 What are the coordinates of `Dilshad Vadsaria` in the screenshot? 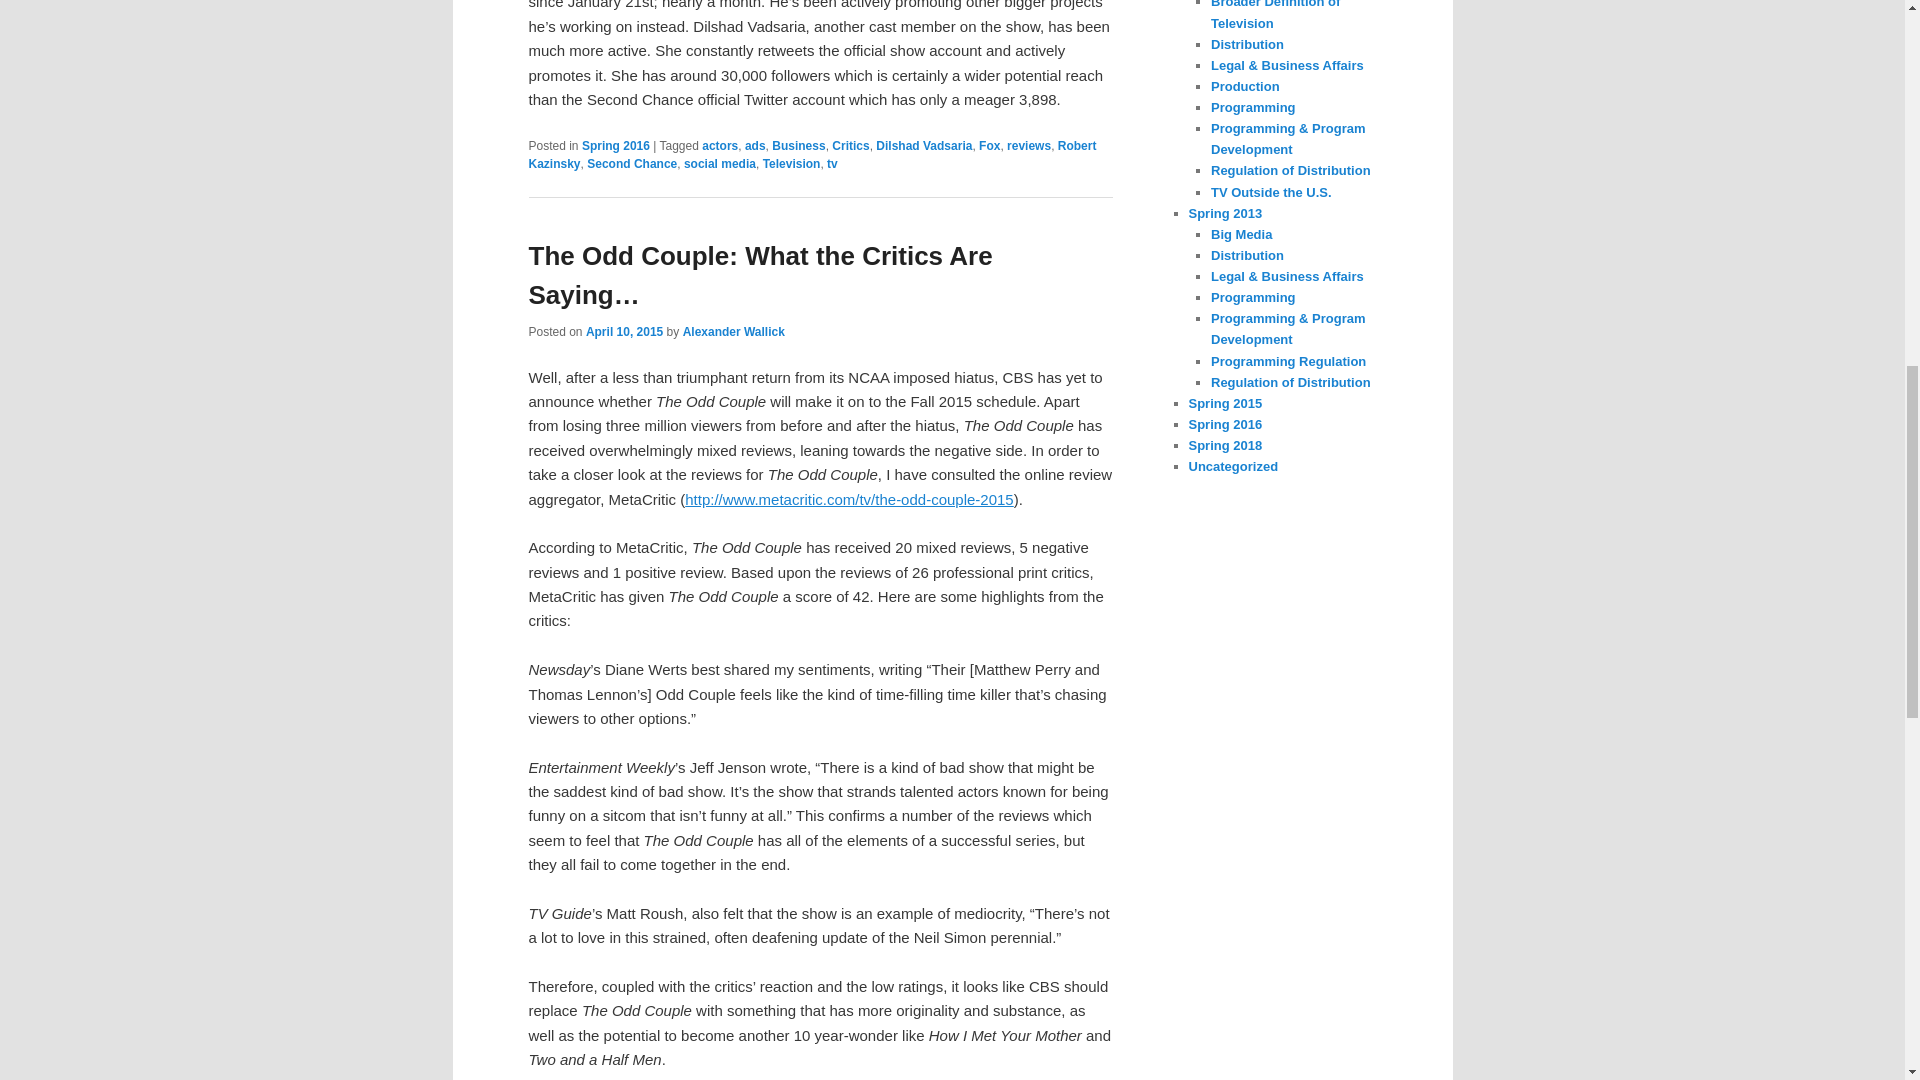 It's located at (923, 146).